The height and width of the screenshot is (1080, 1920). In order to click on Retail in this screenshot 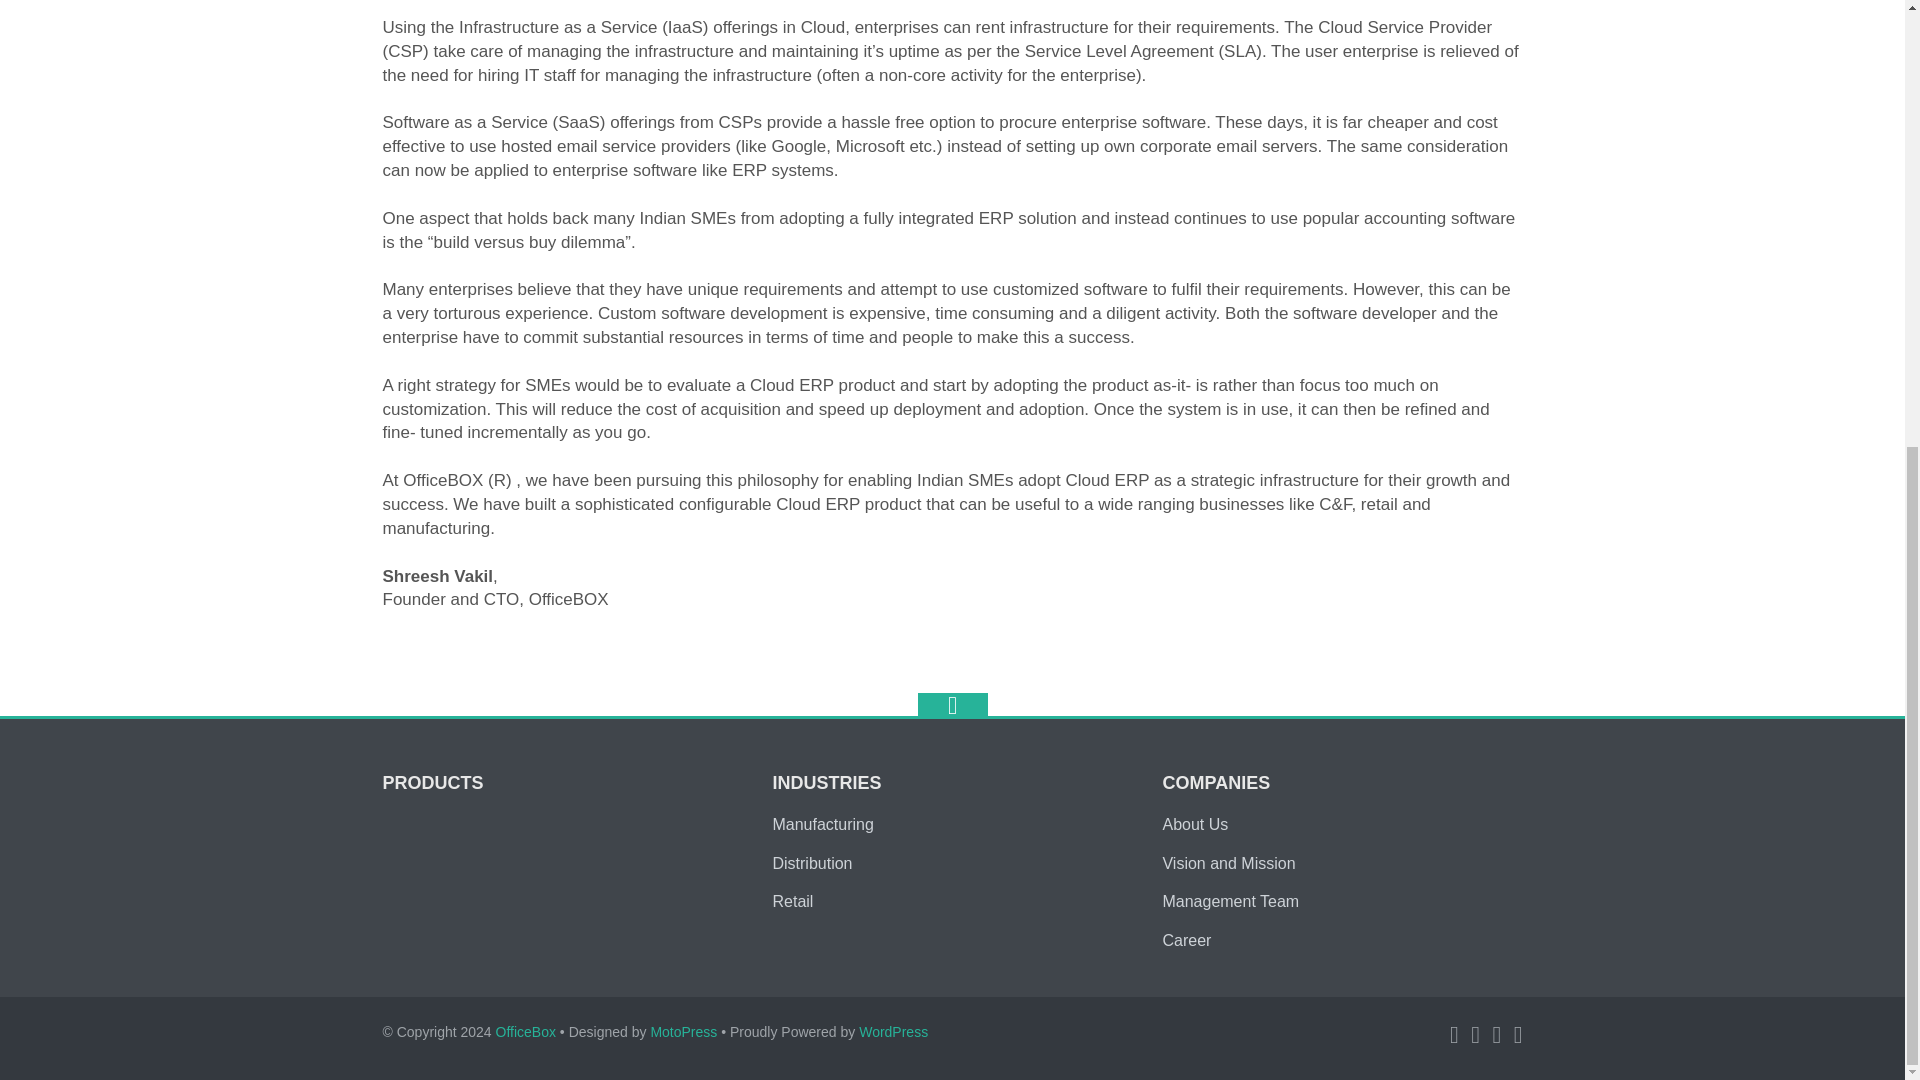, I will do `click(792, 902)`.